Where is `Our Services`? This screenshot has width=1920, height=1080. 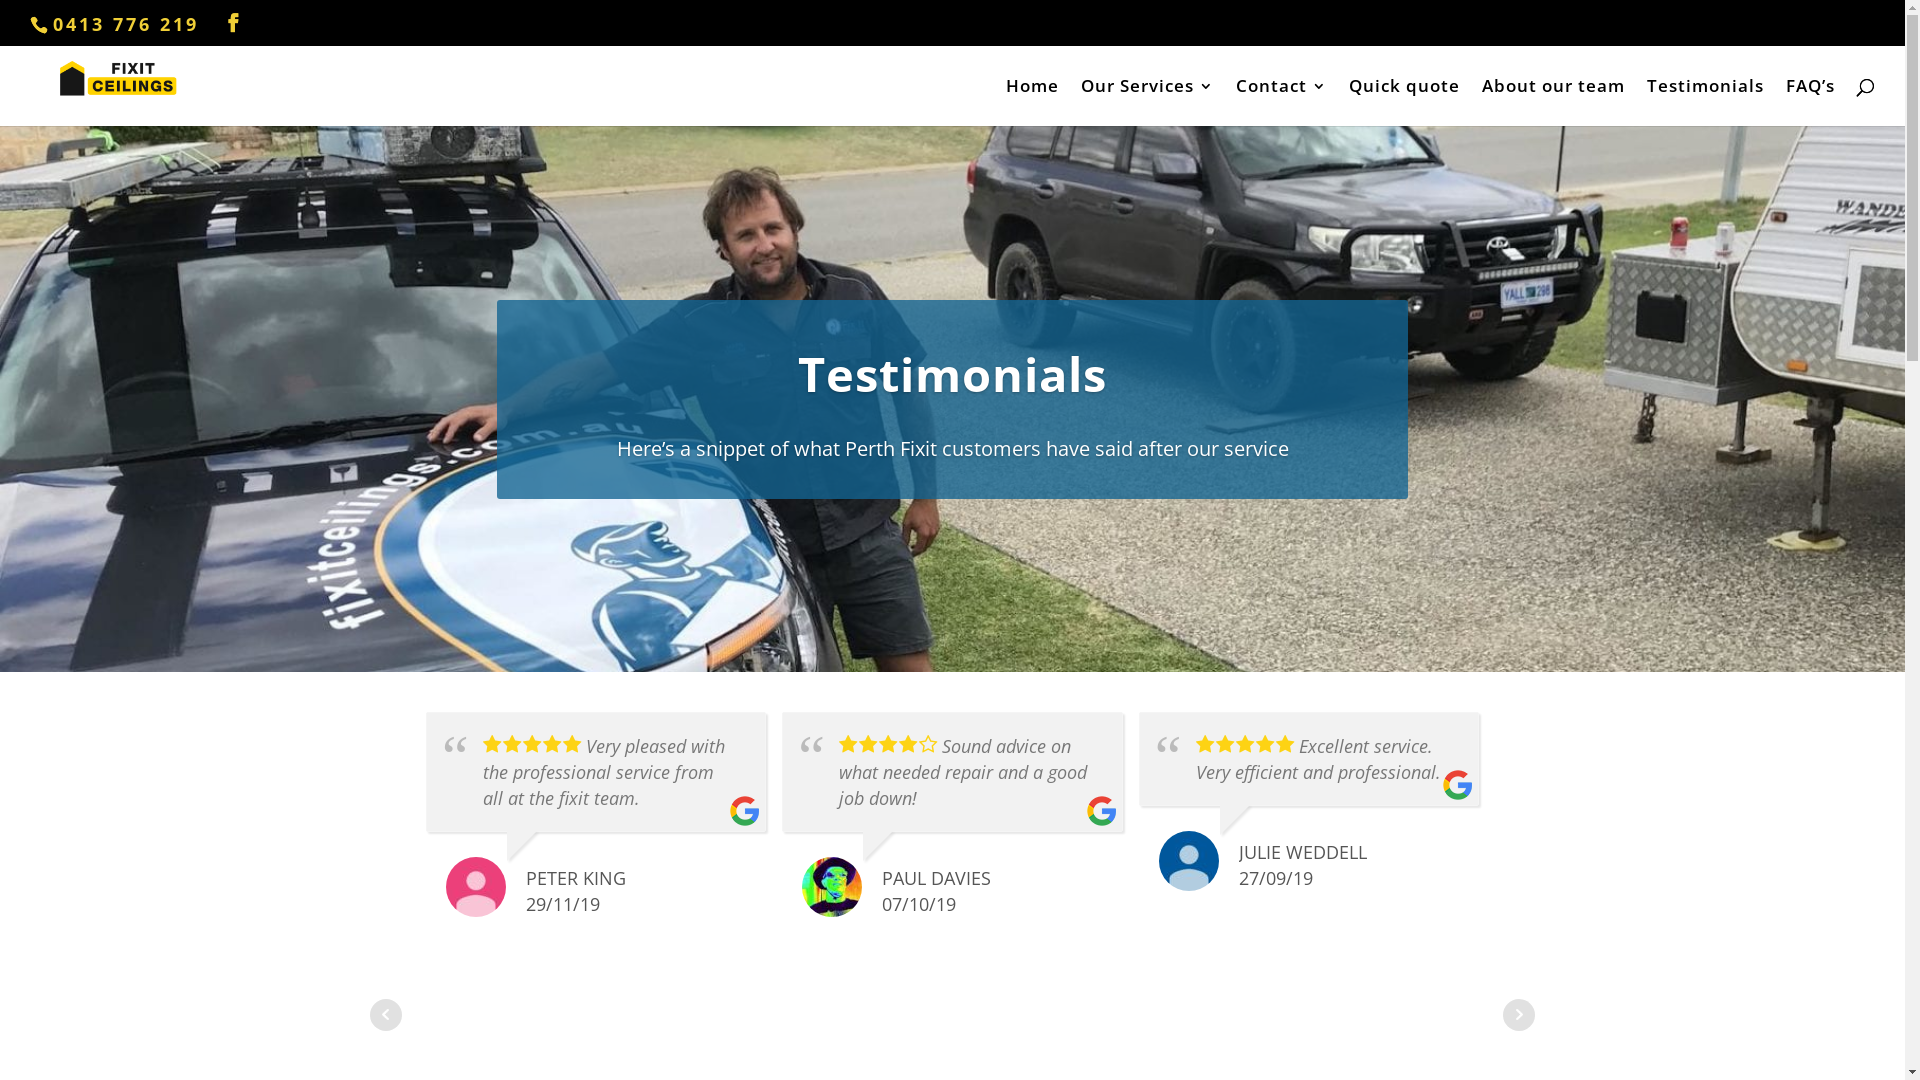
Our Services is located at coordinates (1148, 102).